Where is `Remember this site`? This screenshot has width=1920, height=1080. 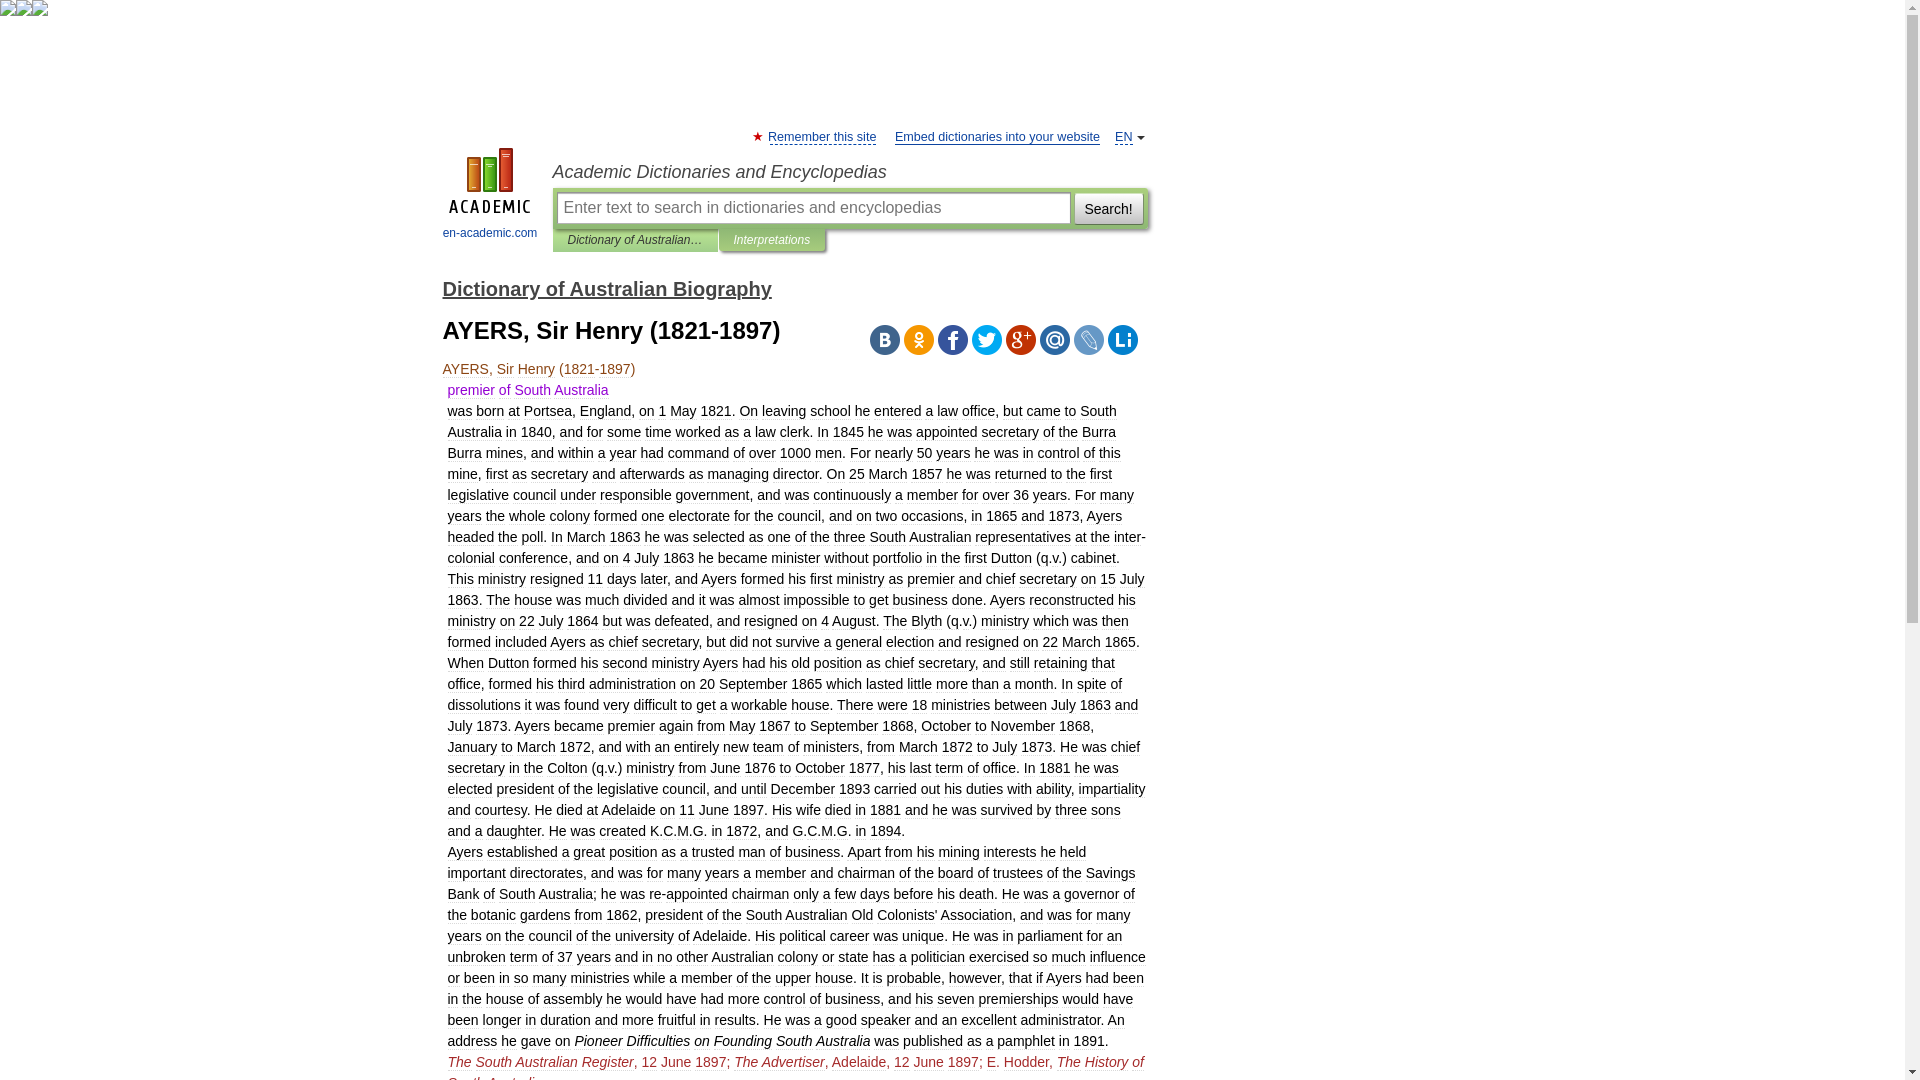
Remember this site is located at coordinates (822, 136).